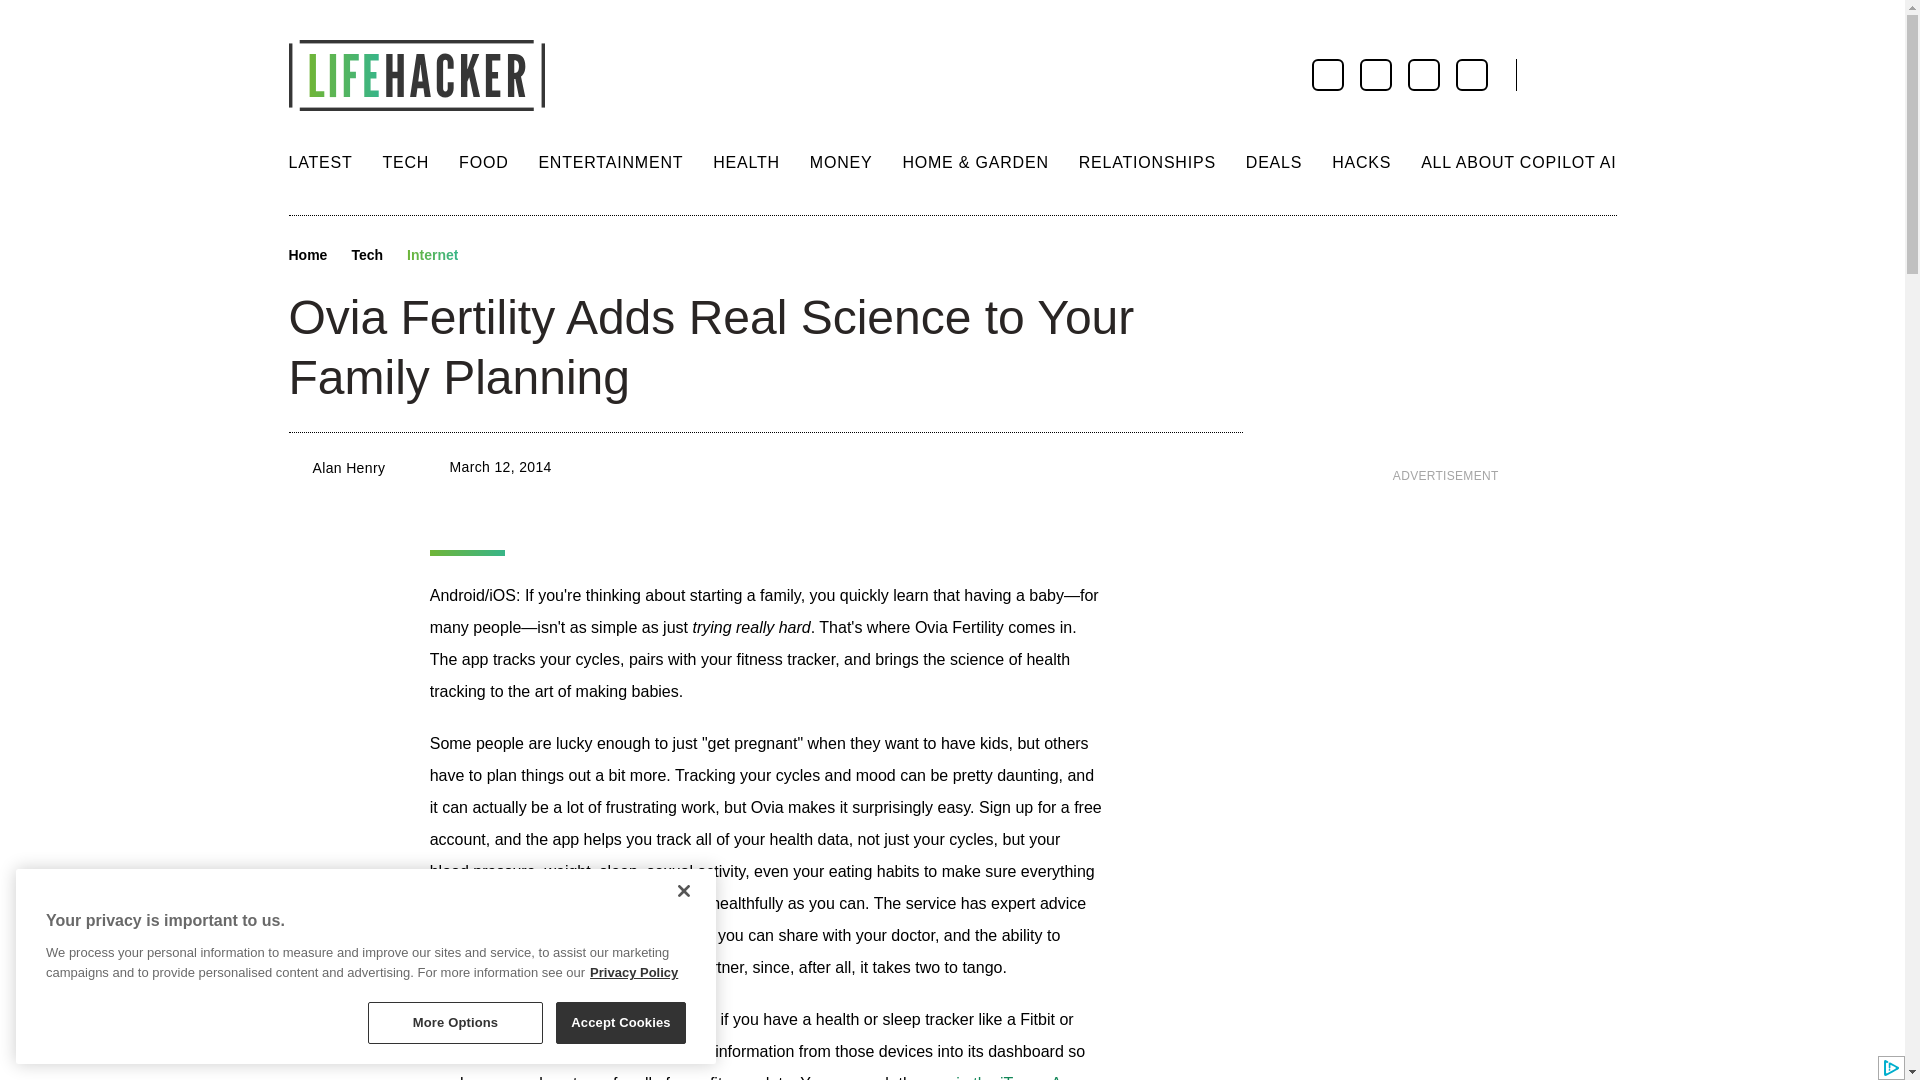 The height and width of the screenshot is (1080, 1920). Describe the element at coordinates (483, 162) in the screenshot. I see `FOOD` at that location.